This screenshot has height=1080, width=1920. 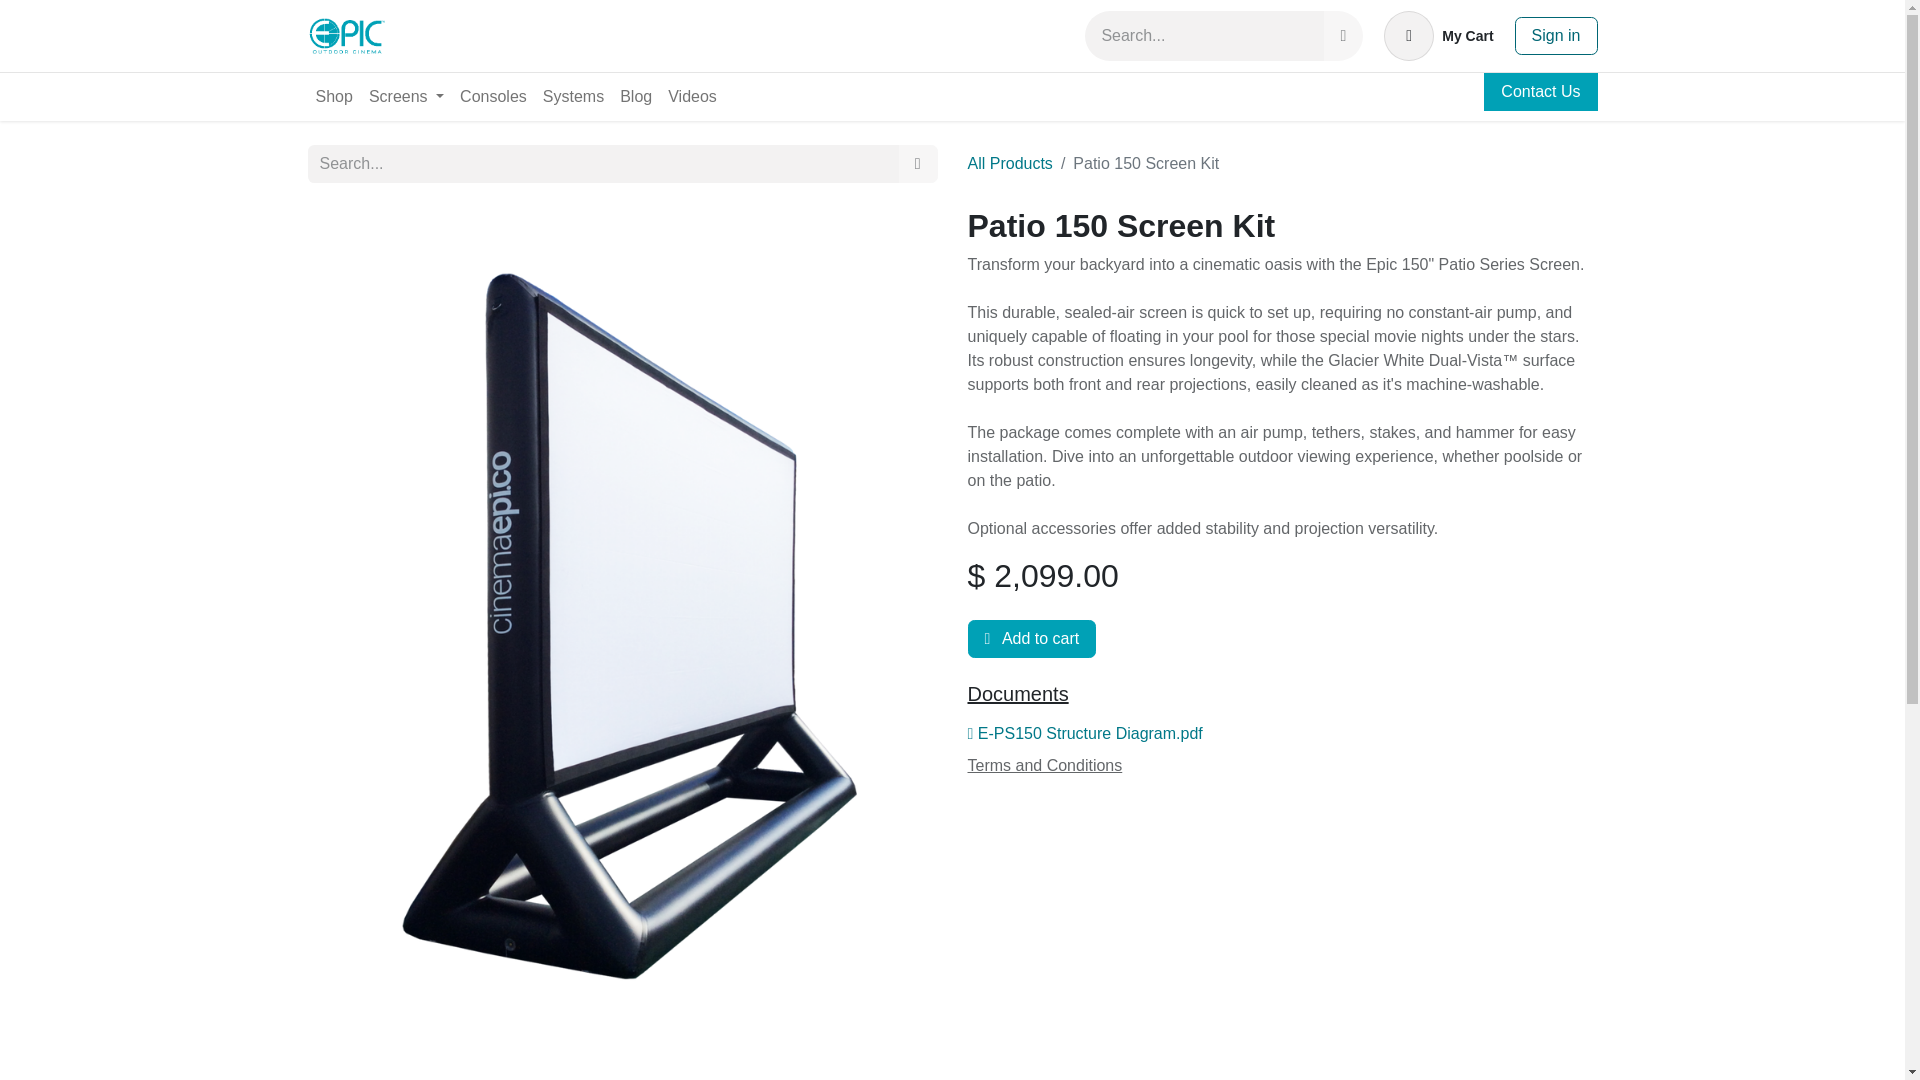 I want to click on Contact Us, so click(x=1540, y=92).